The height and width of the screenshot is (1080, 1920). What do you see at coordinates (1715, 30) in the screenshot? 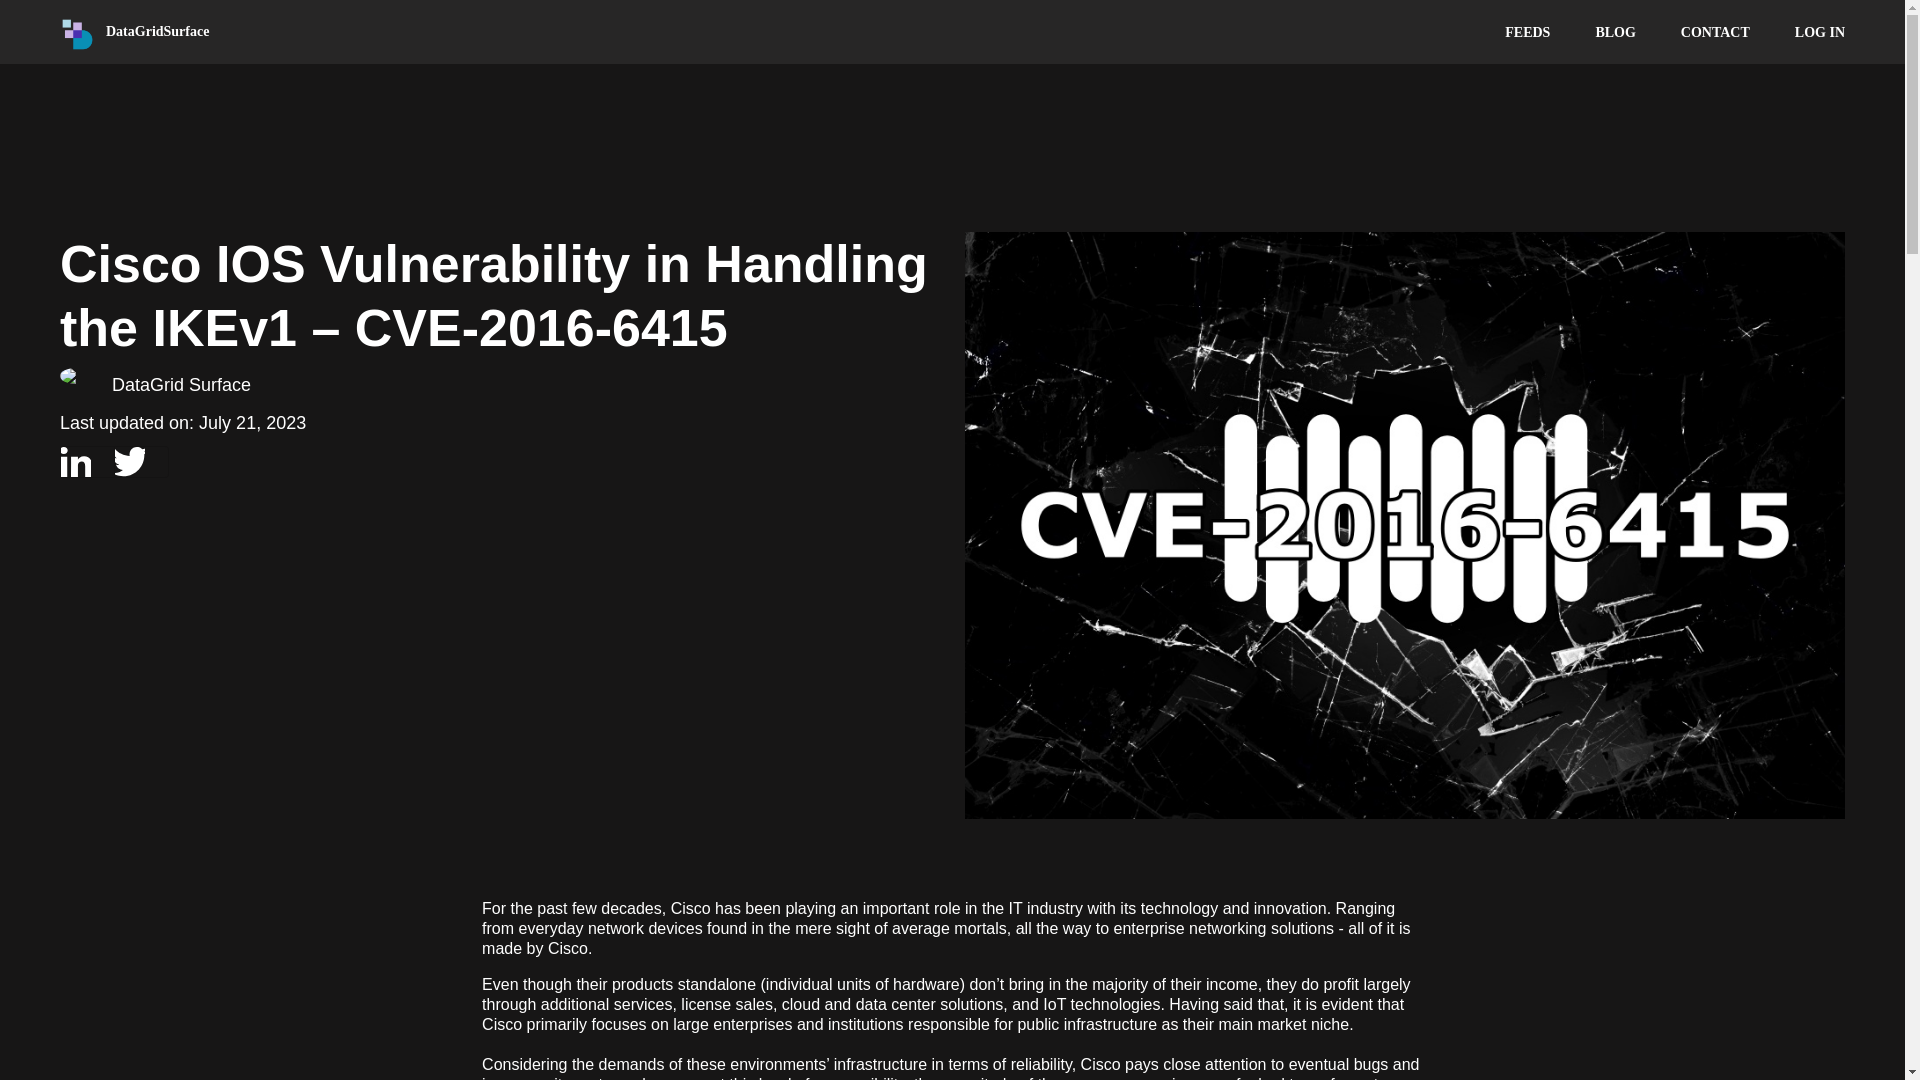
I see `CONTACT` at bounding box center [1715, 30].